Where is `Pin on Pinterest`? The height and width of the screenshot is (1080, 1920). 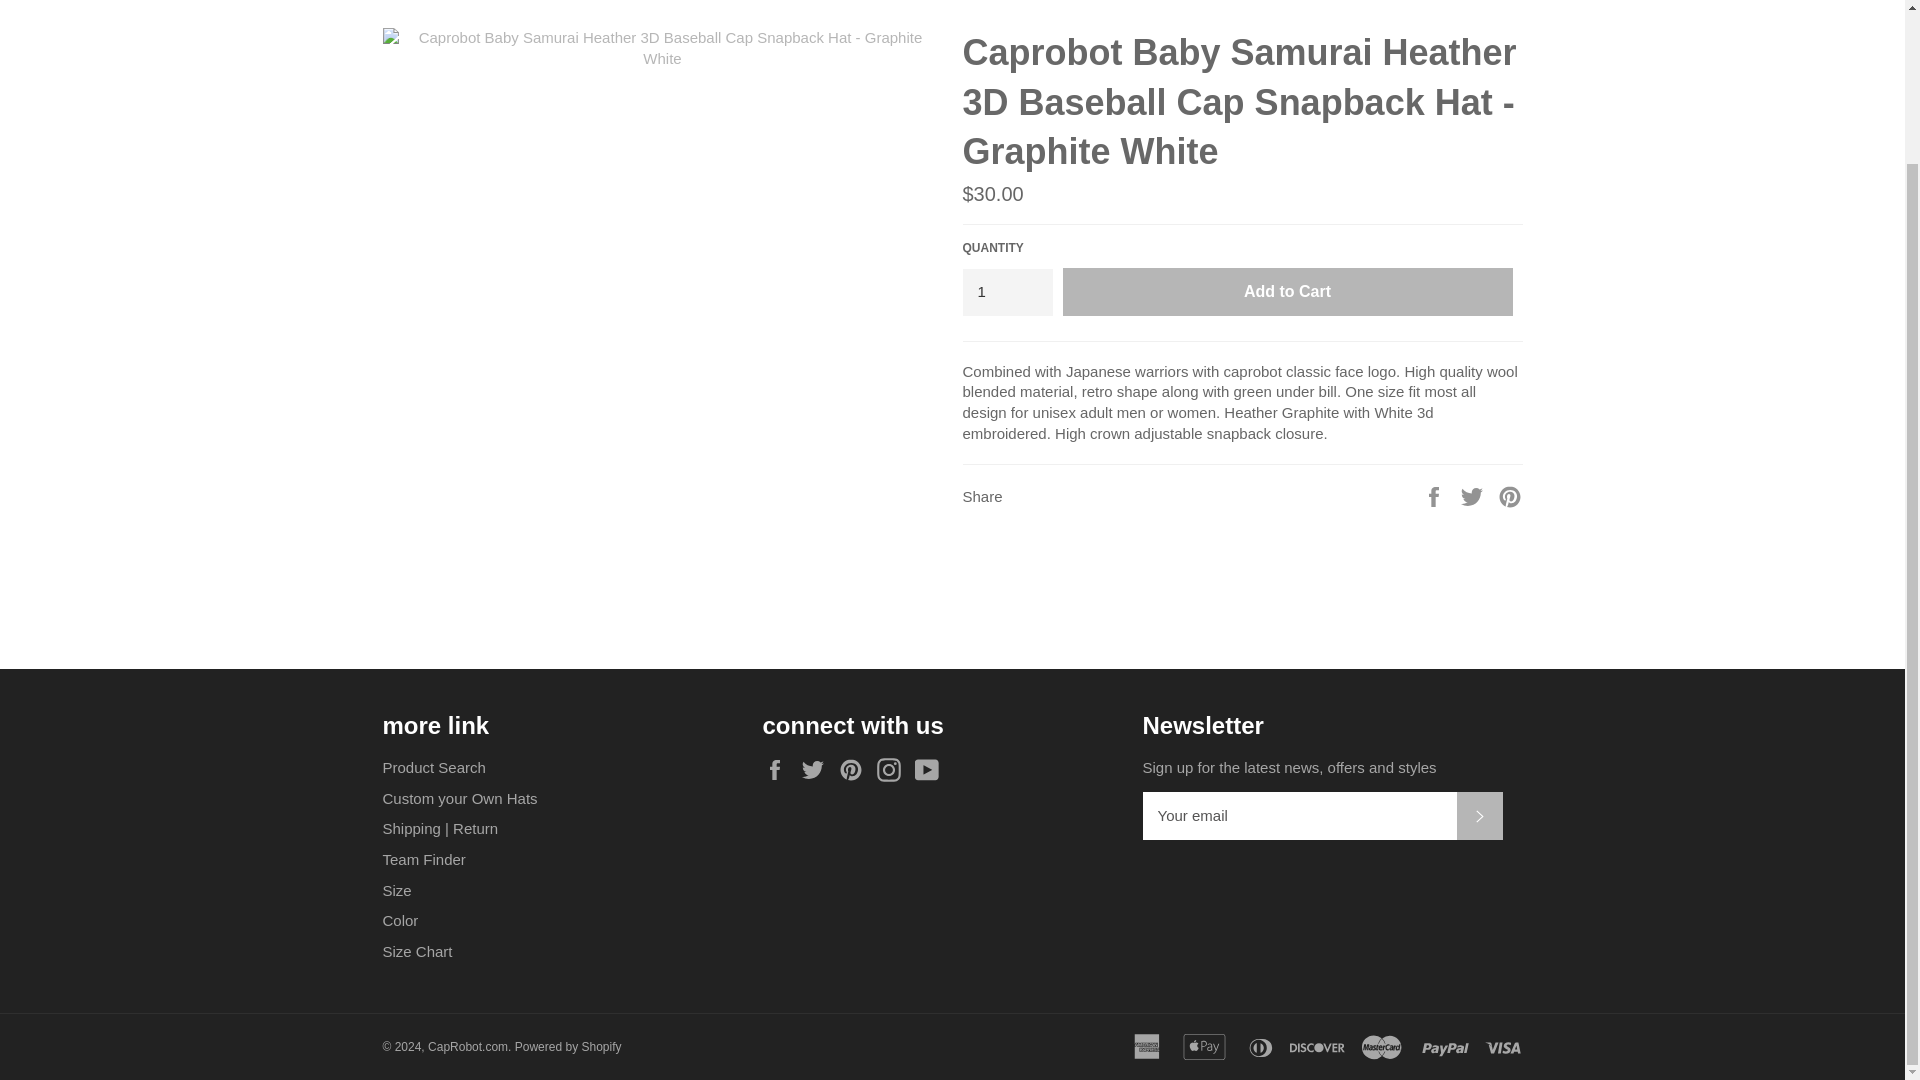
Pin on Pinterest is located at coordinates (1510, 496).